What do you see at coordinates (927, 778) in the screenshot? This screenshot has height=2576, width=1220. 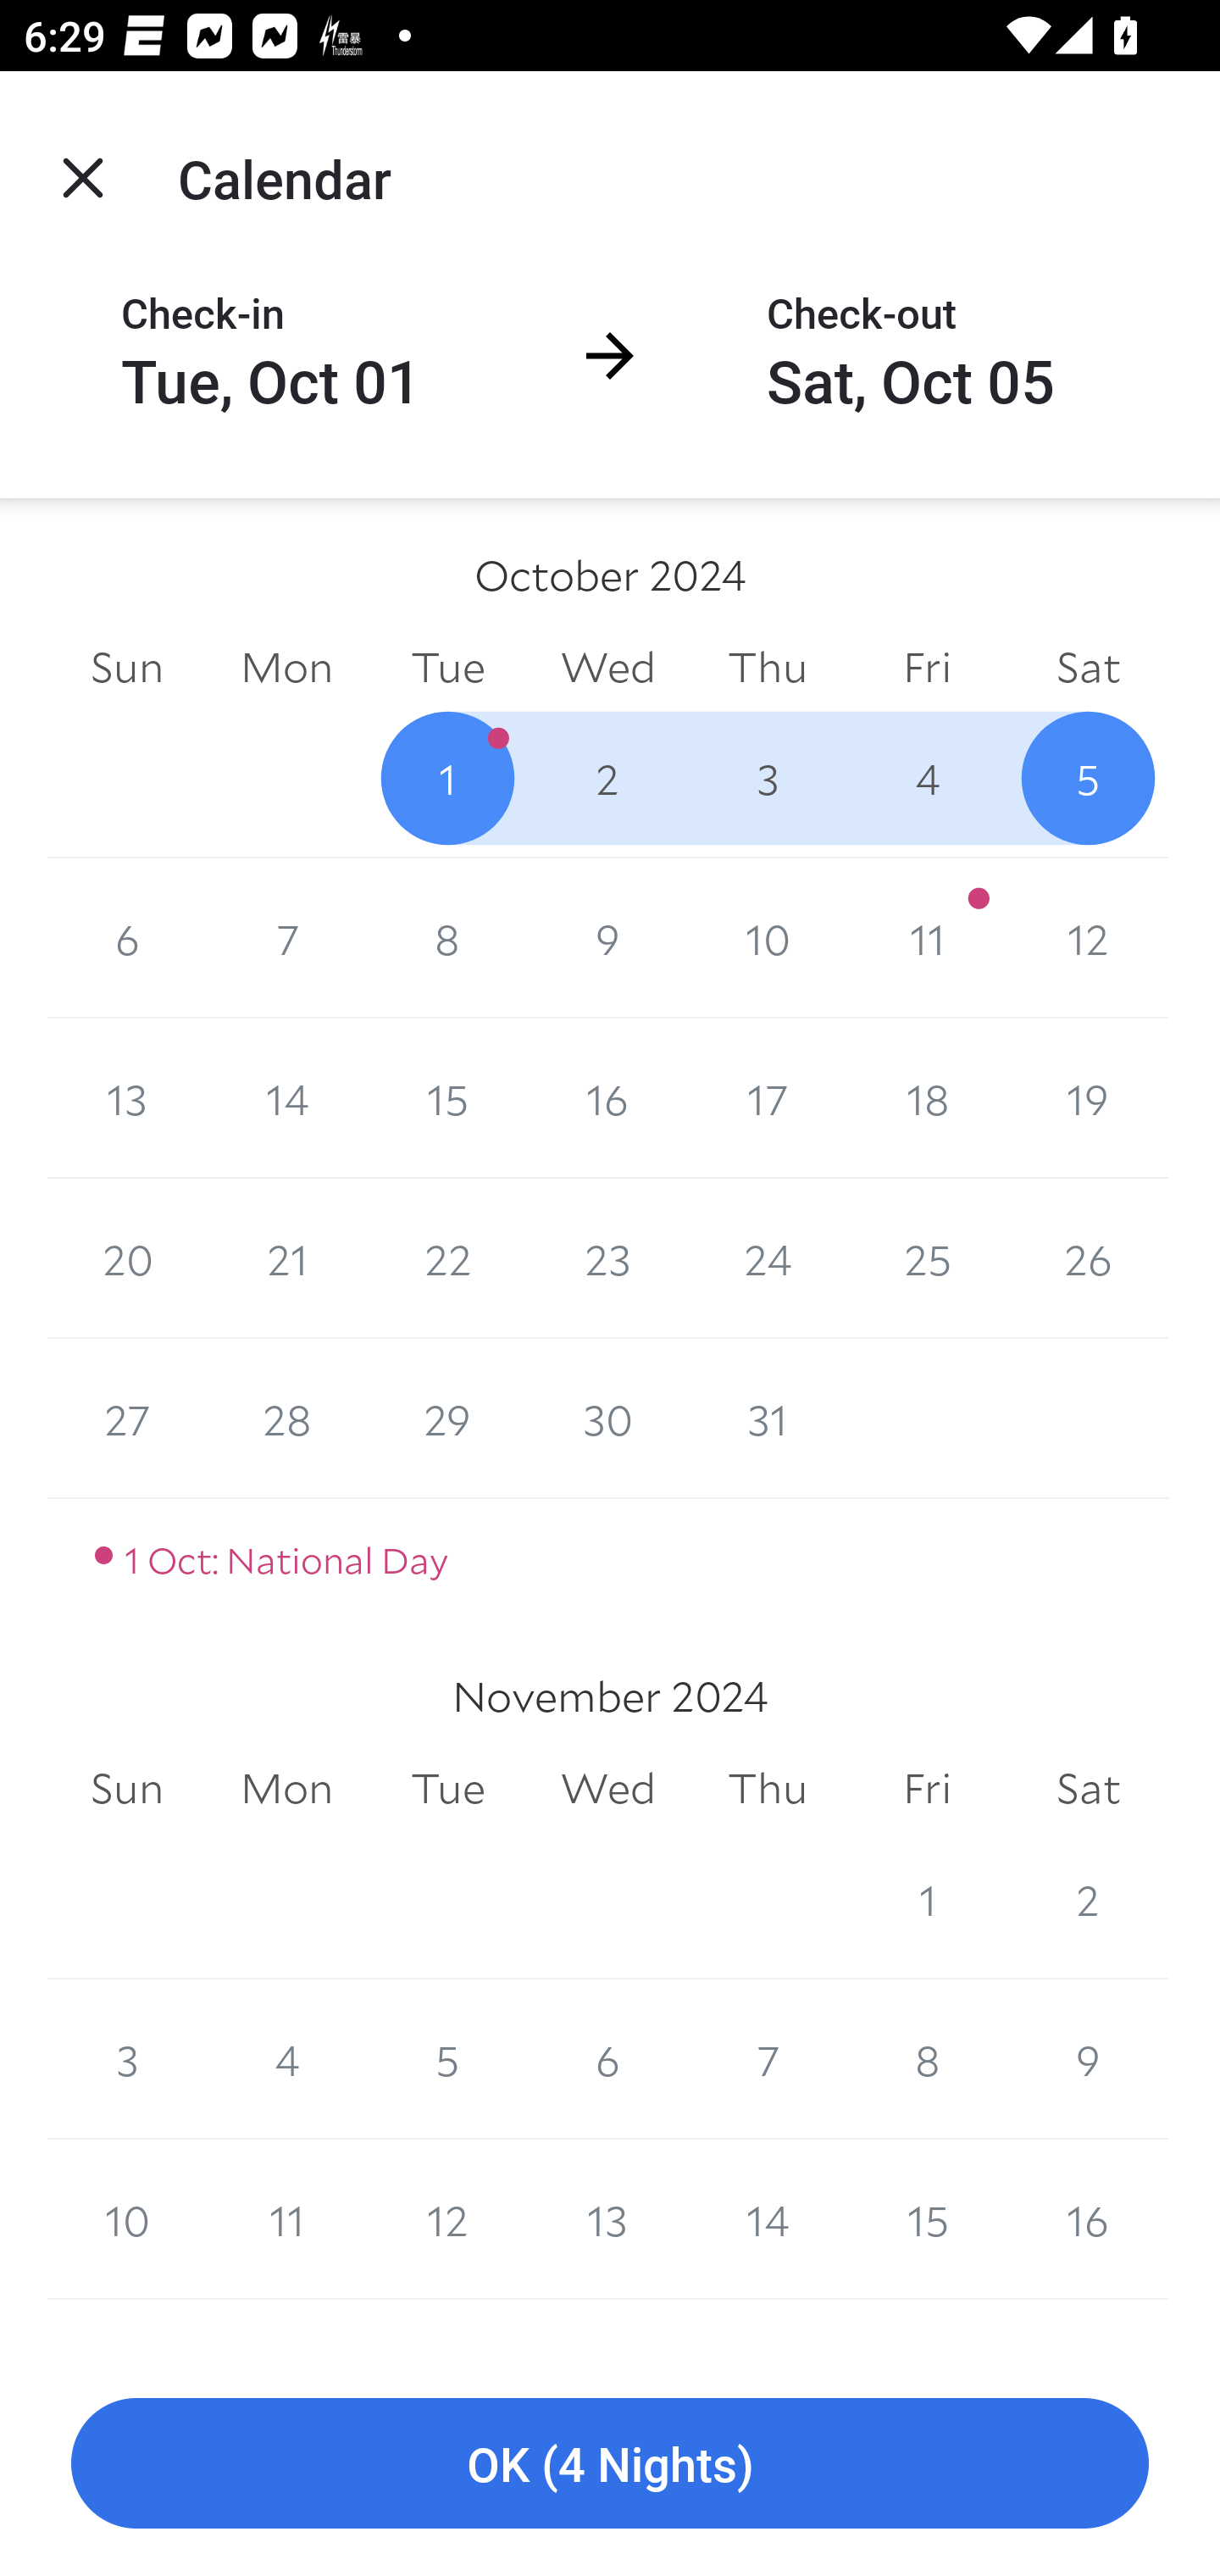 I see `4 4 October 2024` at bounding box center [927, 778].